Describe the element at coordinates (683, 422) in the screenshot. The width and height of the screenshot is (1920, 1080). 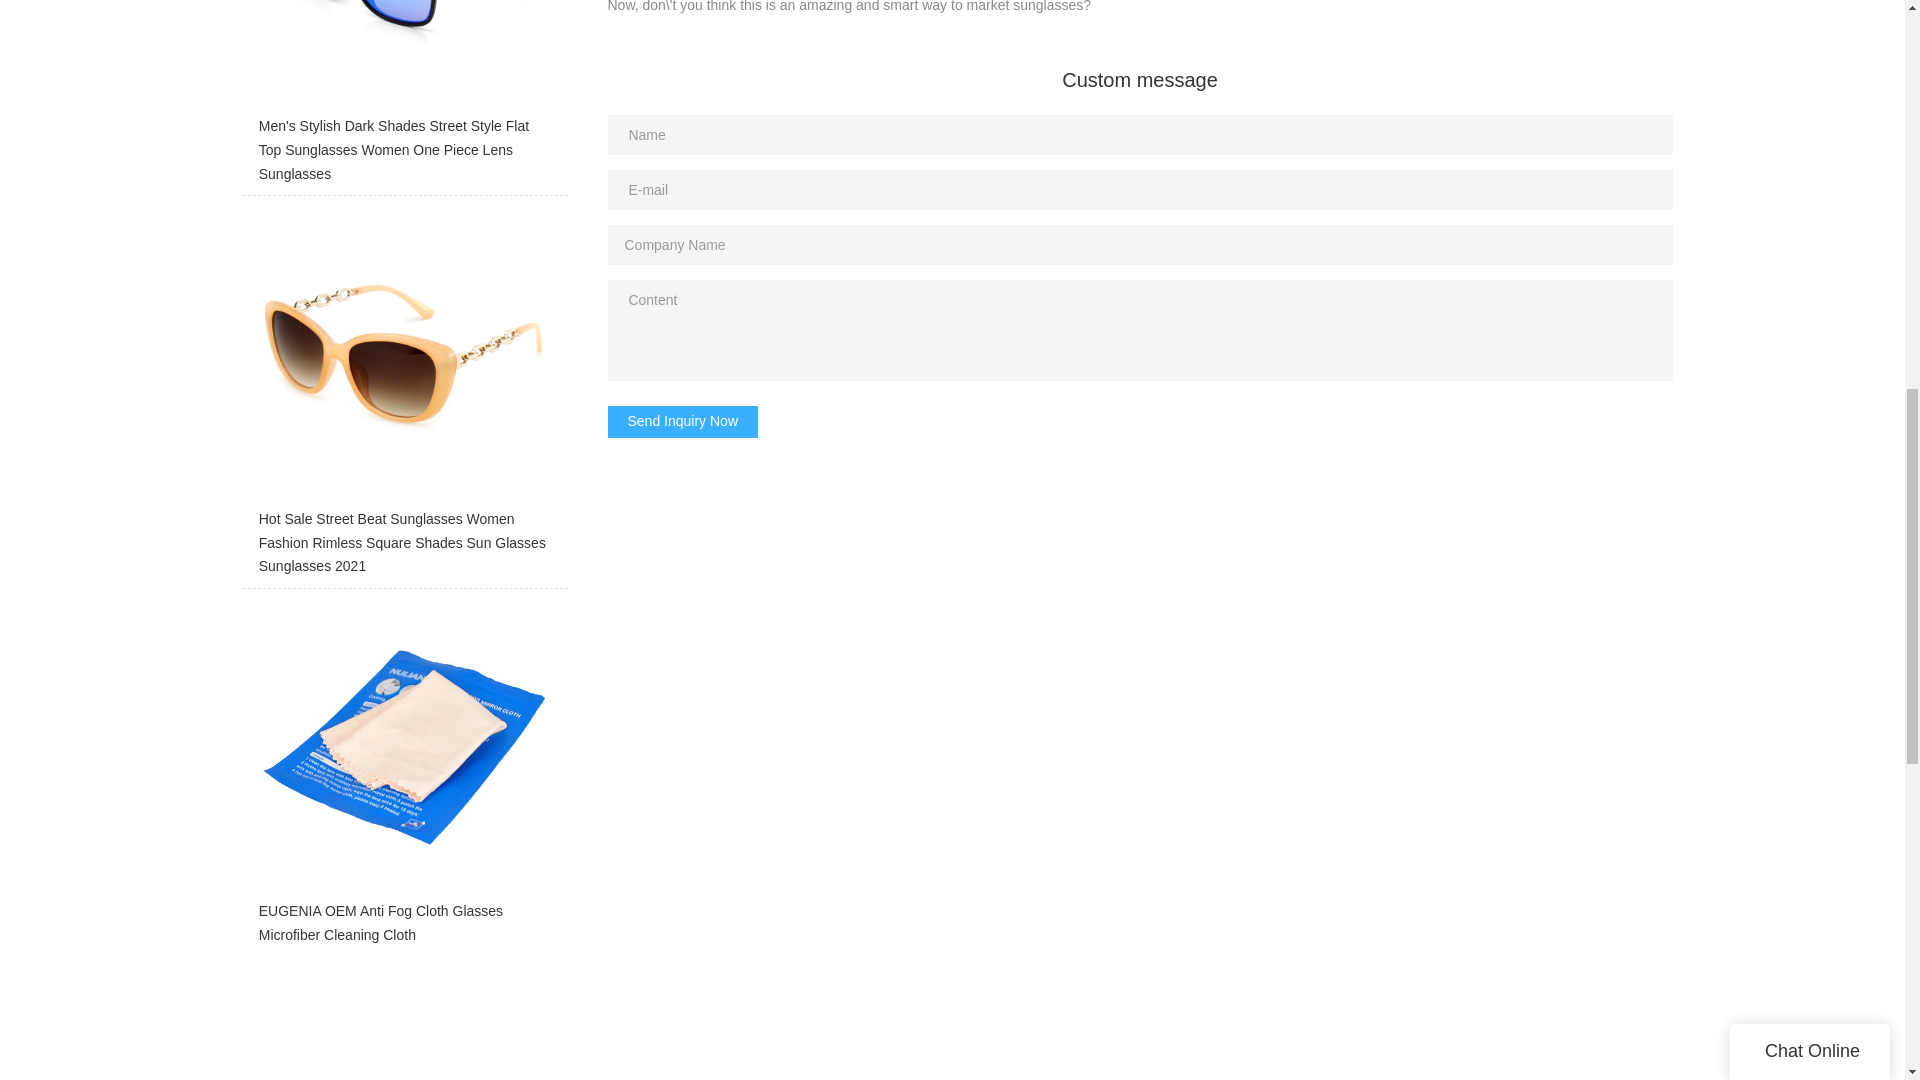
I see `Send Inquiry Now` at that location.